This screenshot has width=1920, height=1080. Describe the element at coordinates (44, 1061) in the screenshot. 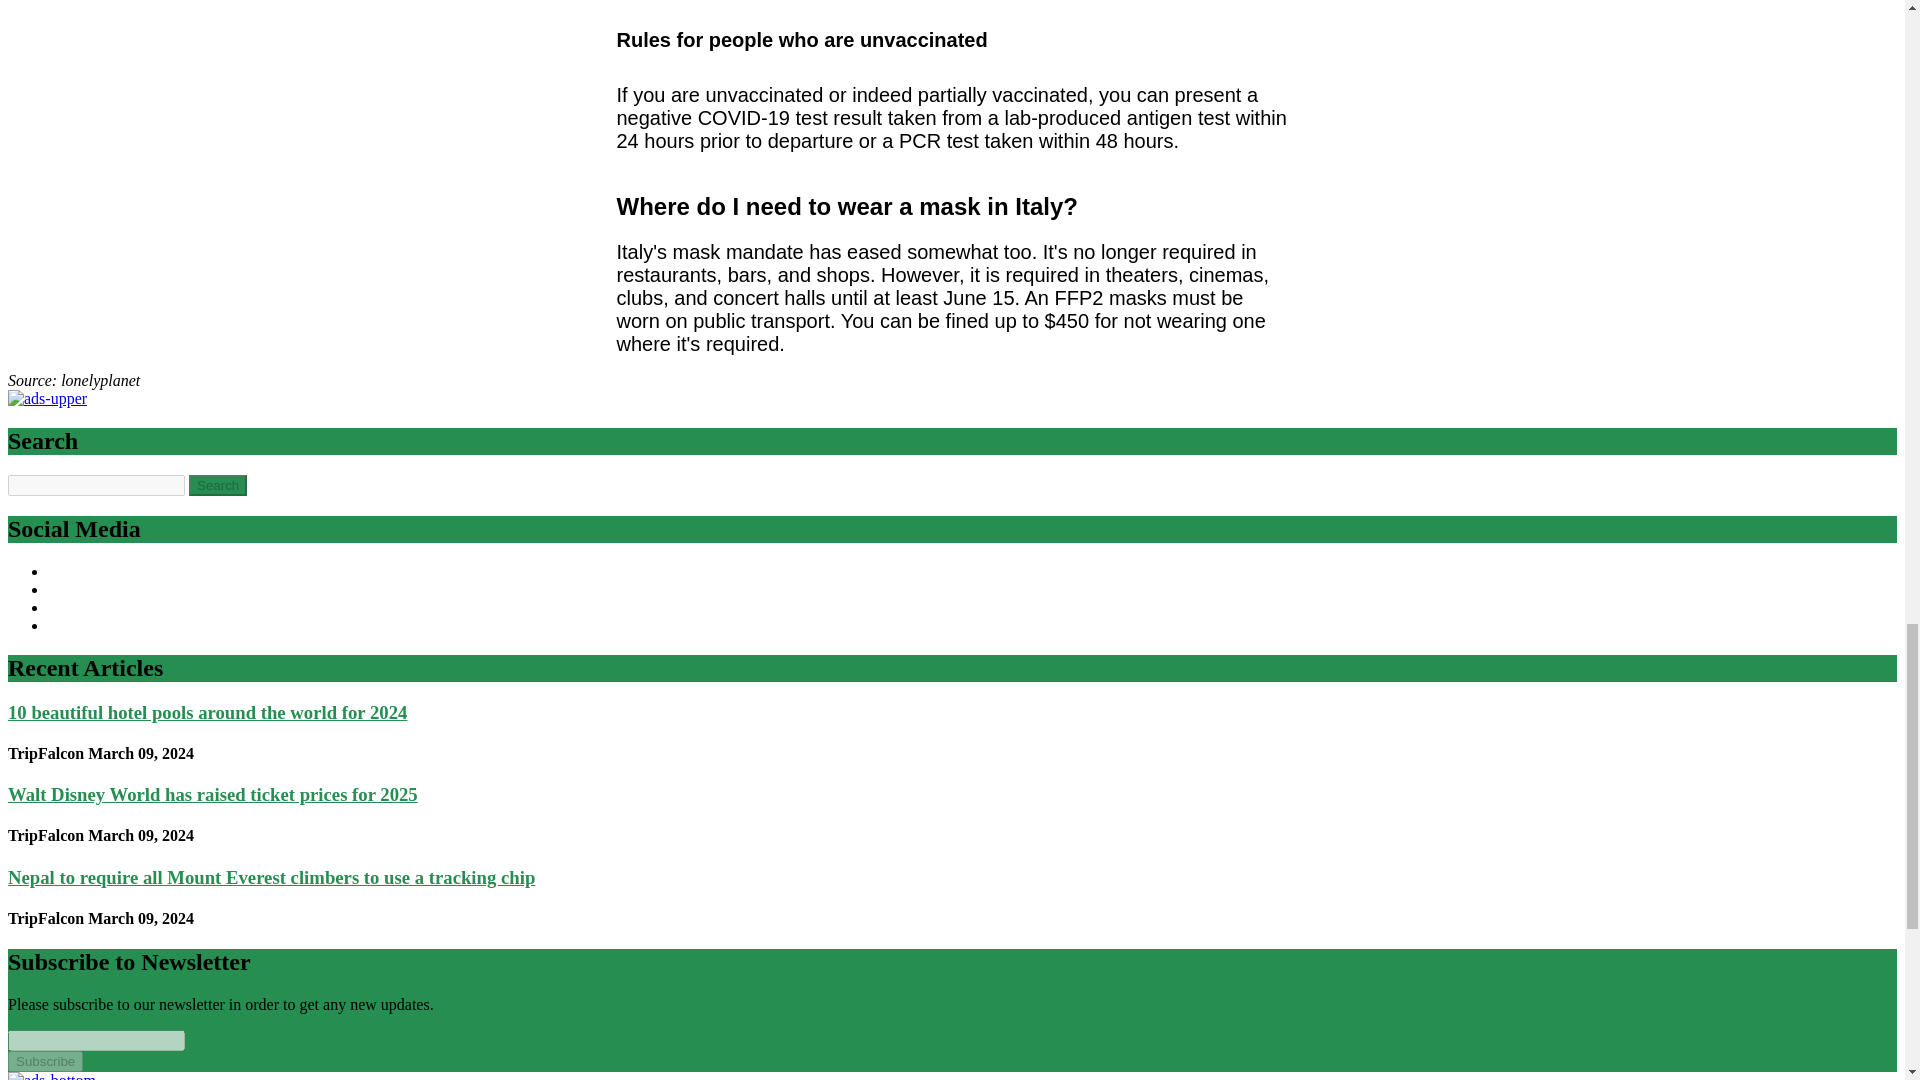

I see `Subscribe` at that location.